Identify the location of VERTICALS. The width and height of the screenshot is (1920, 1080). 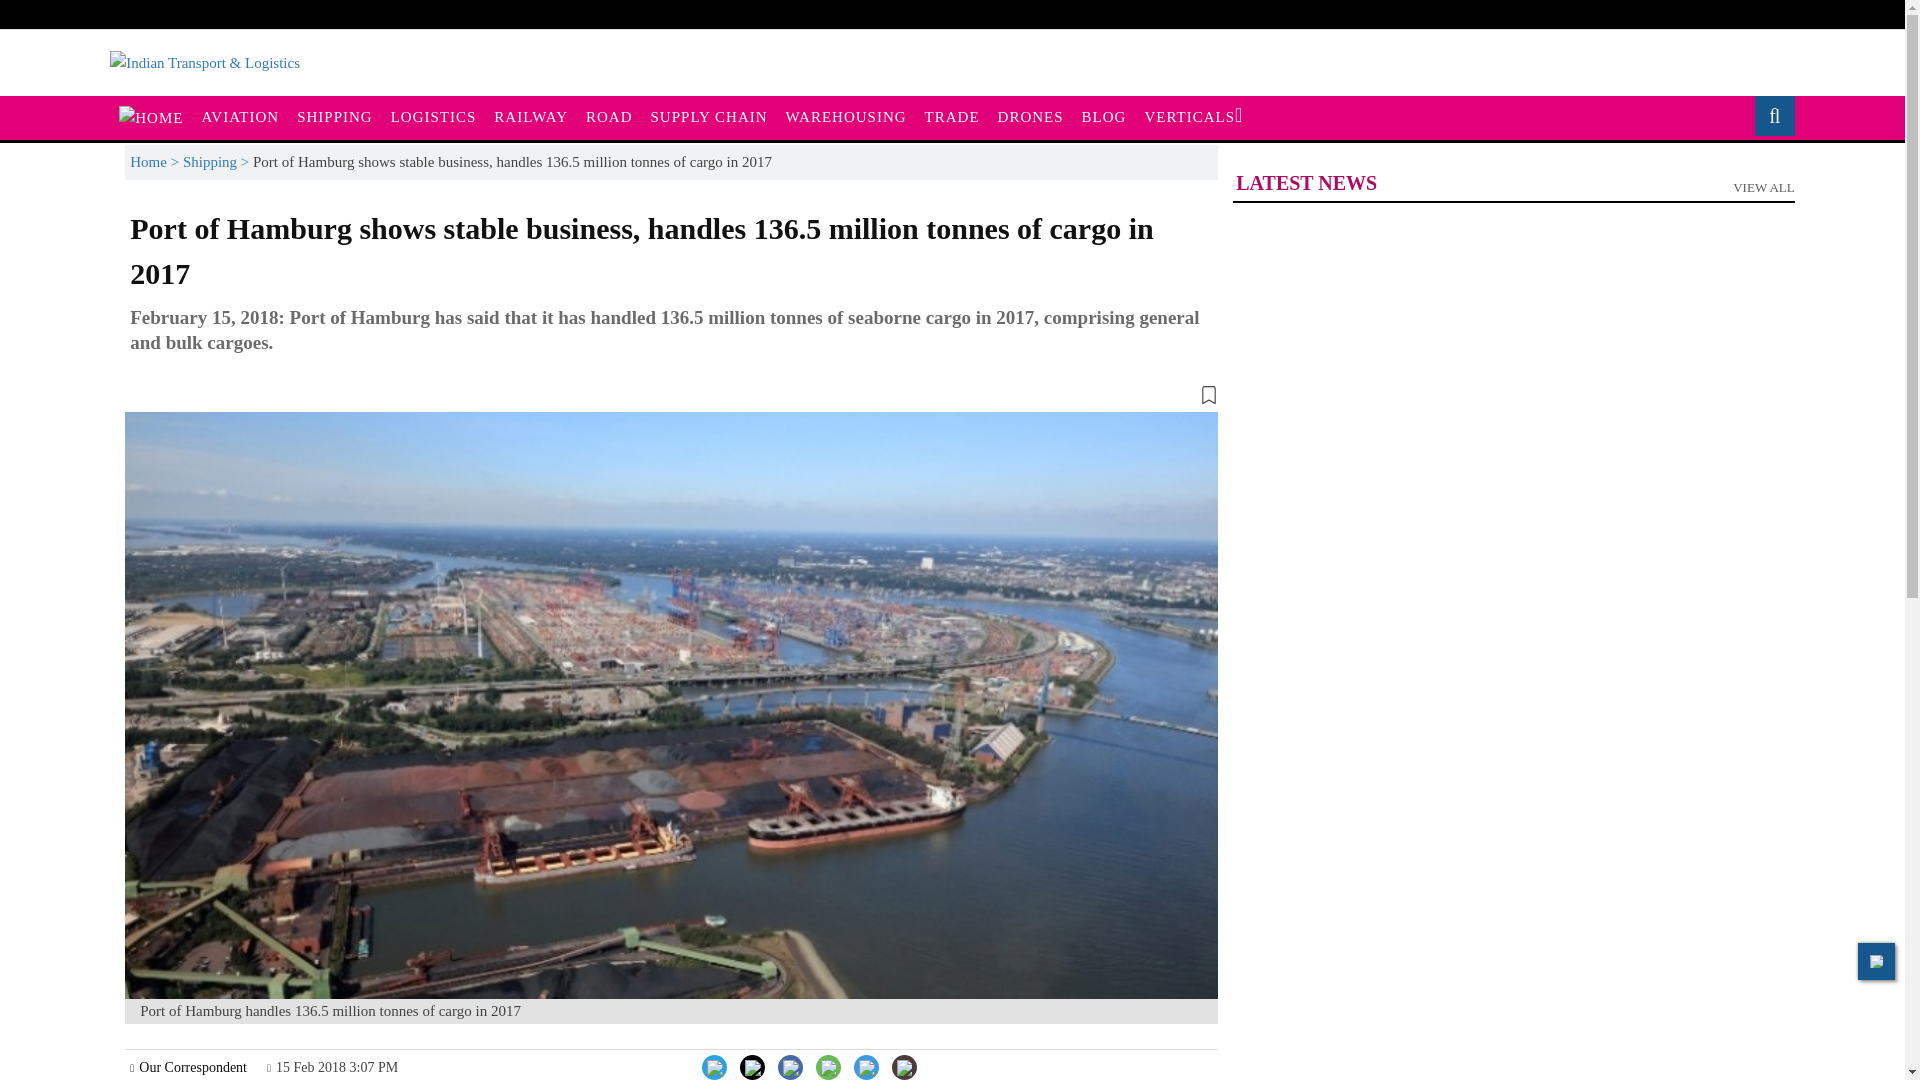
(1192, 118).